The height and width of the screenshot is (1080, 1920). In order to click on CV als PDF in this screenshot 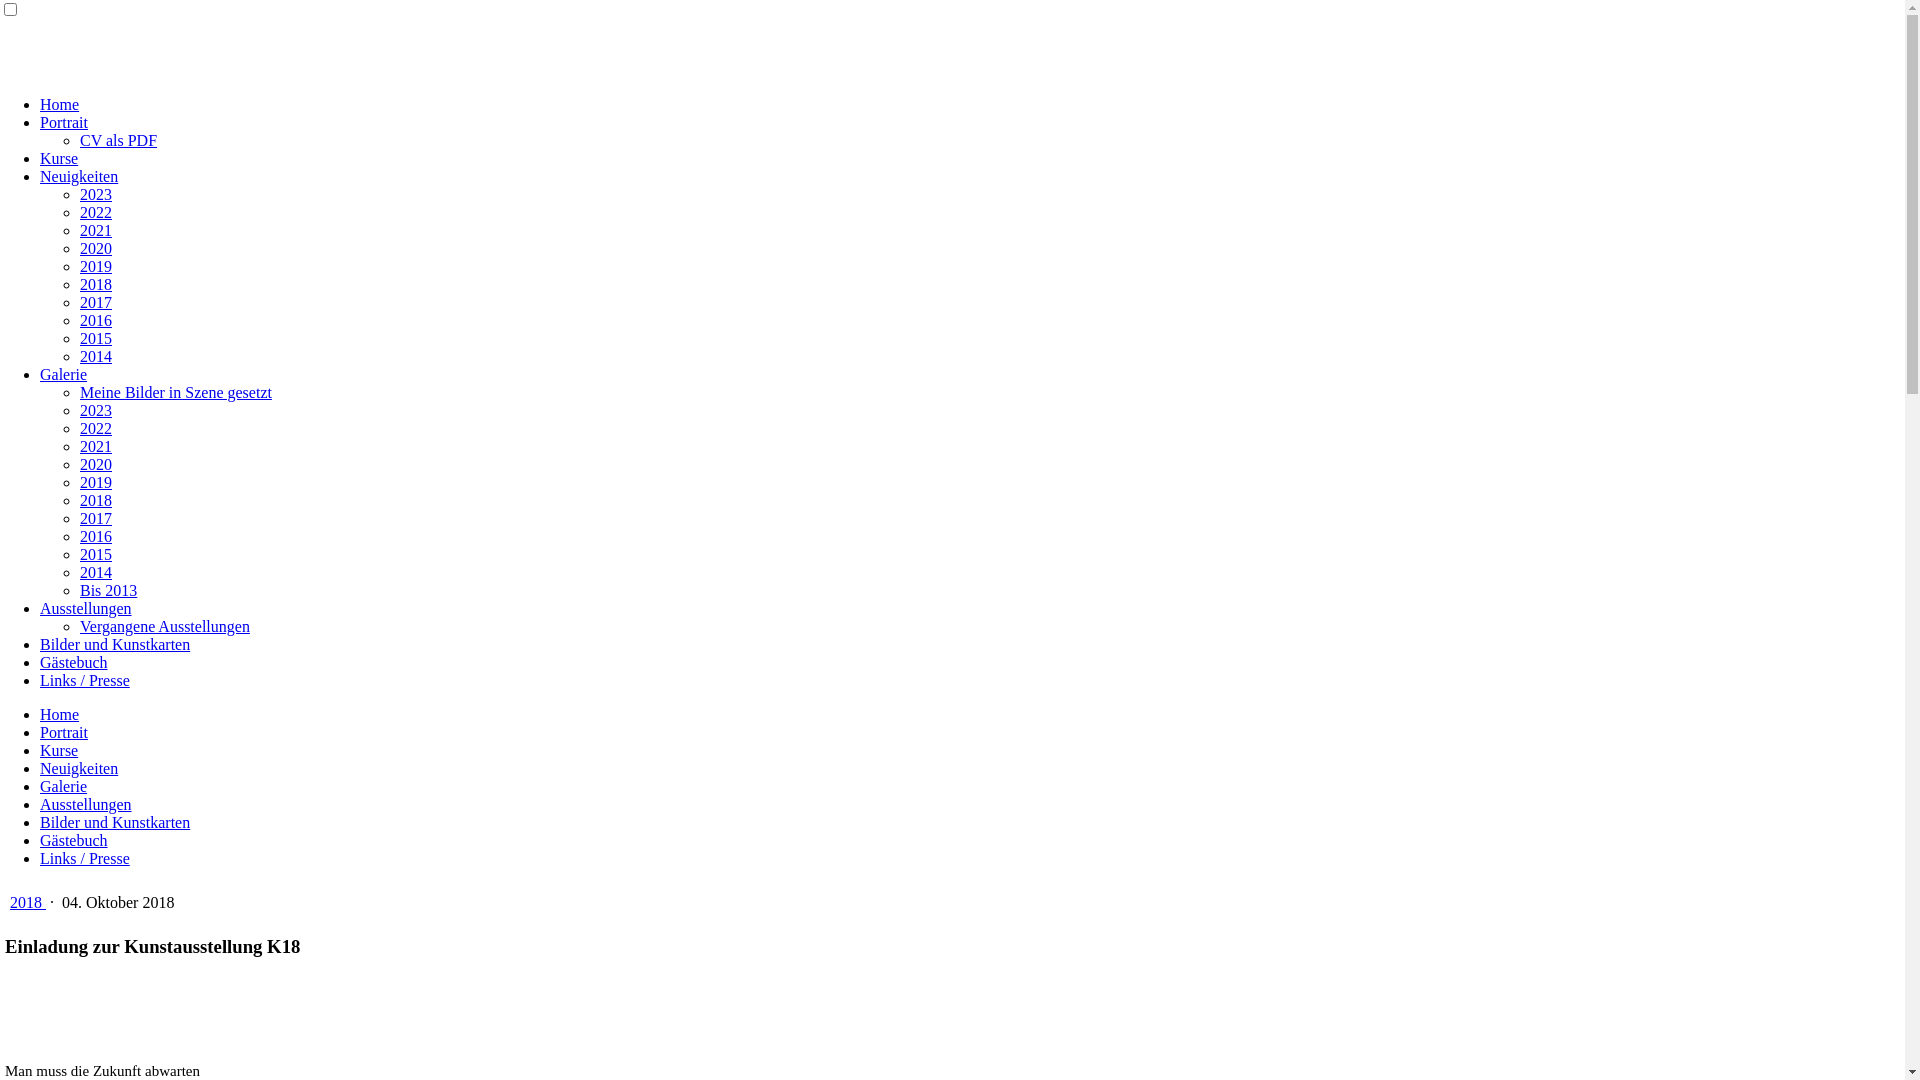, I will do `click(118, 140)`.